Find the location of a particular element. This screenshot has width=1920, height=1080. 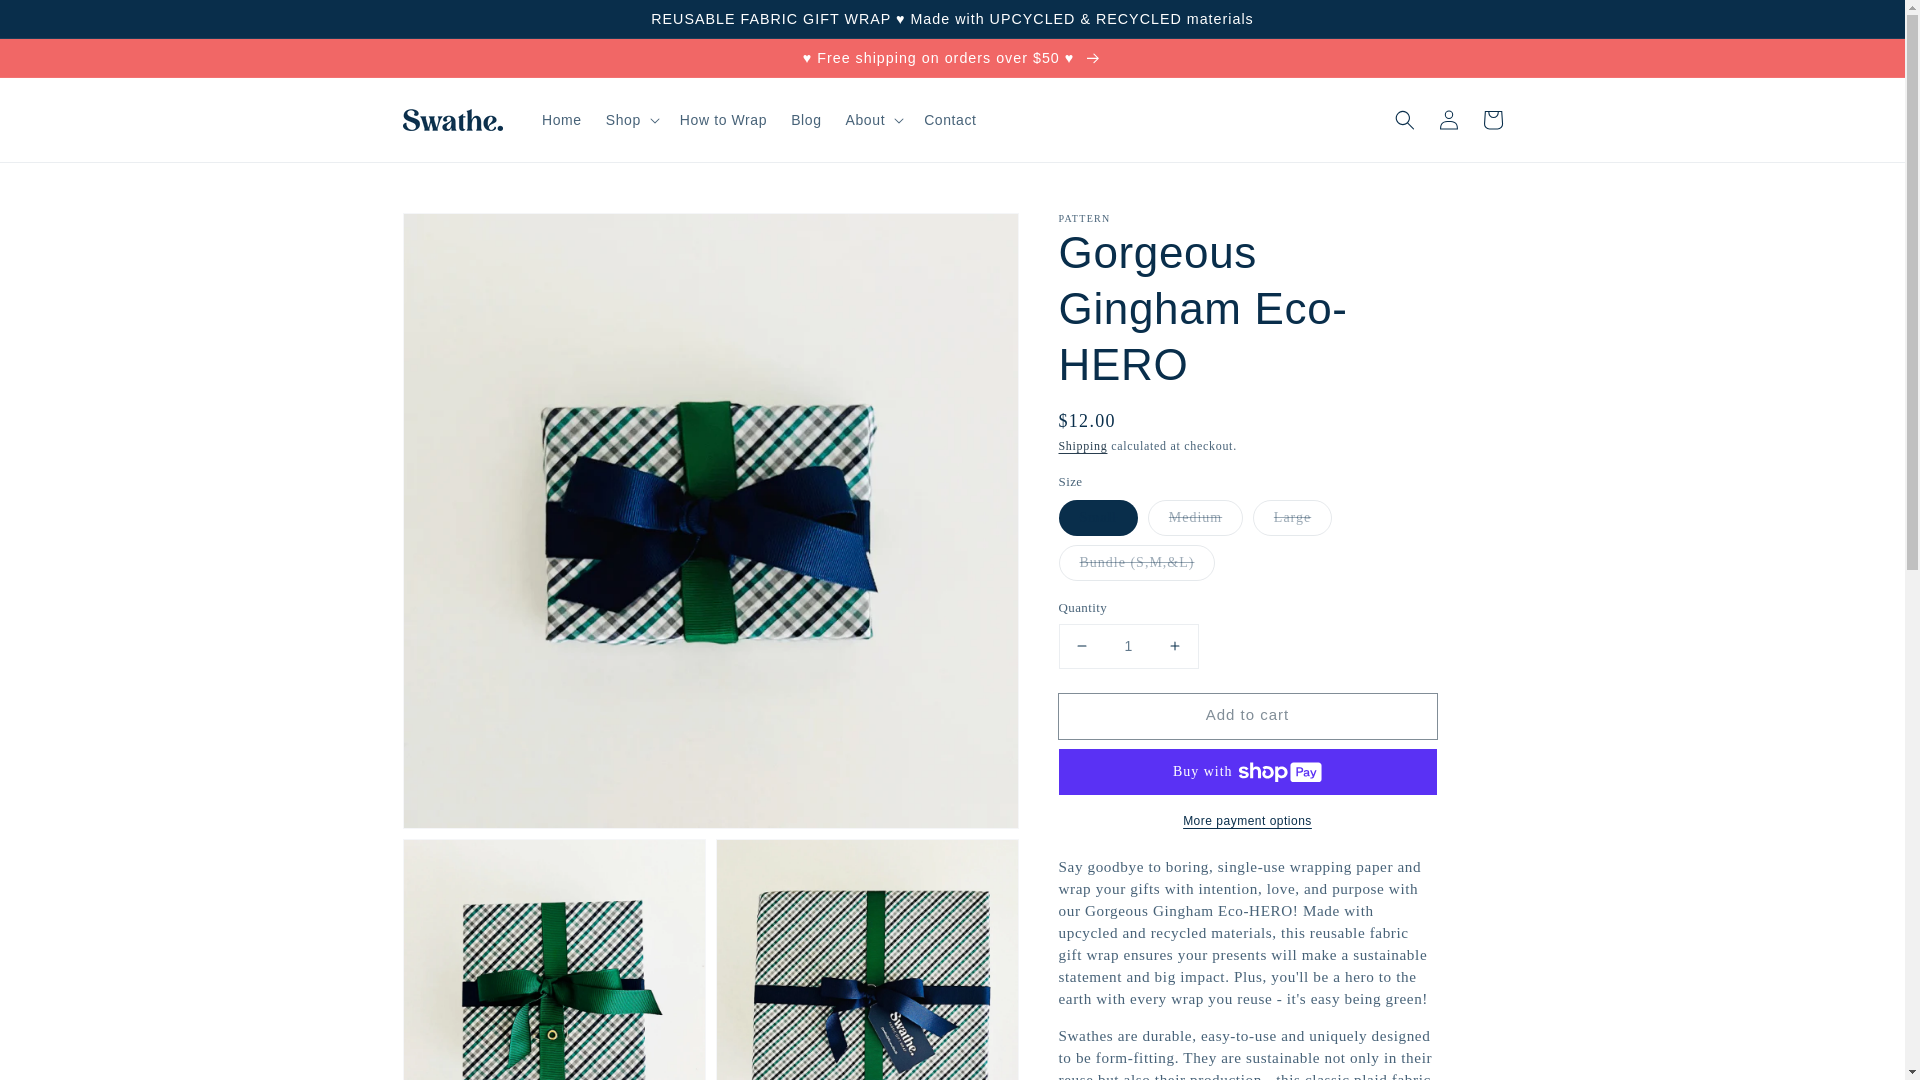

Skip to content is located at coordinates (60, 22).